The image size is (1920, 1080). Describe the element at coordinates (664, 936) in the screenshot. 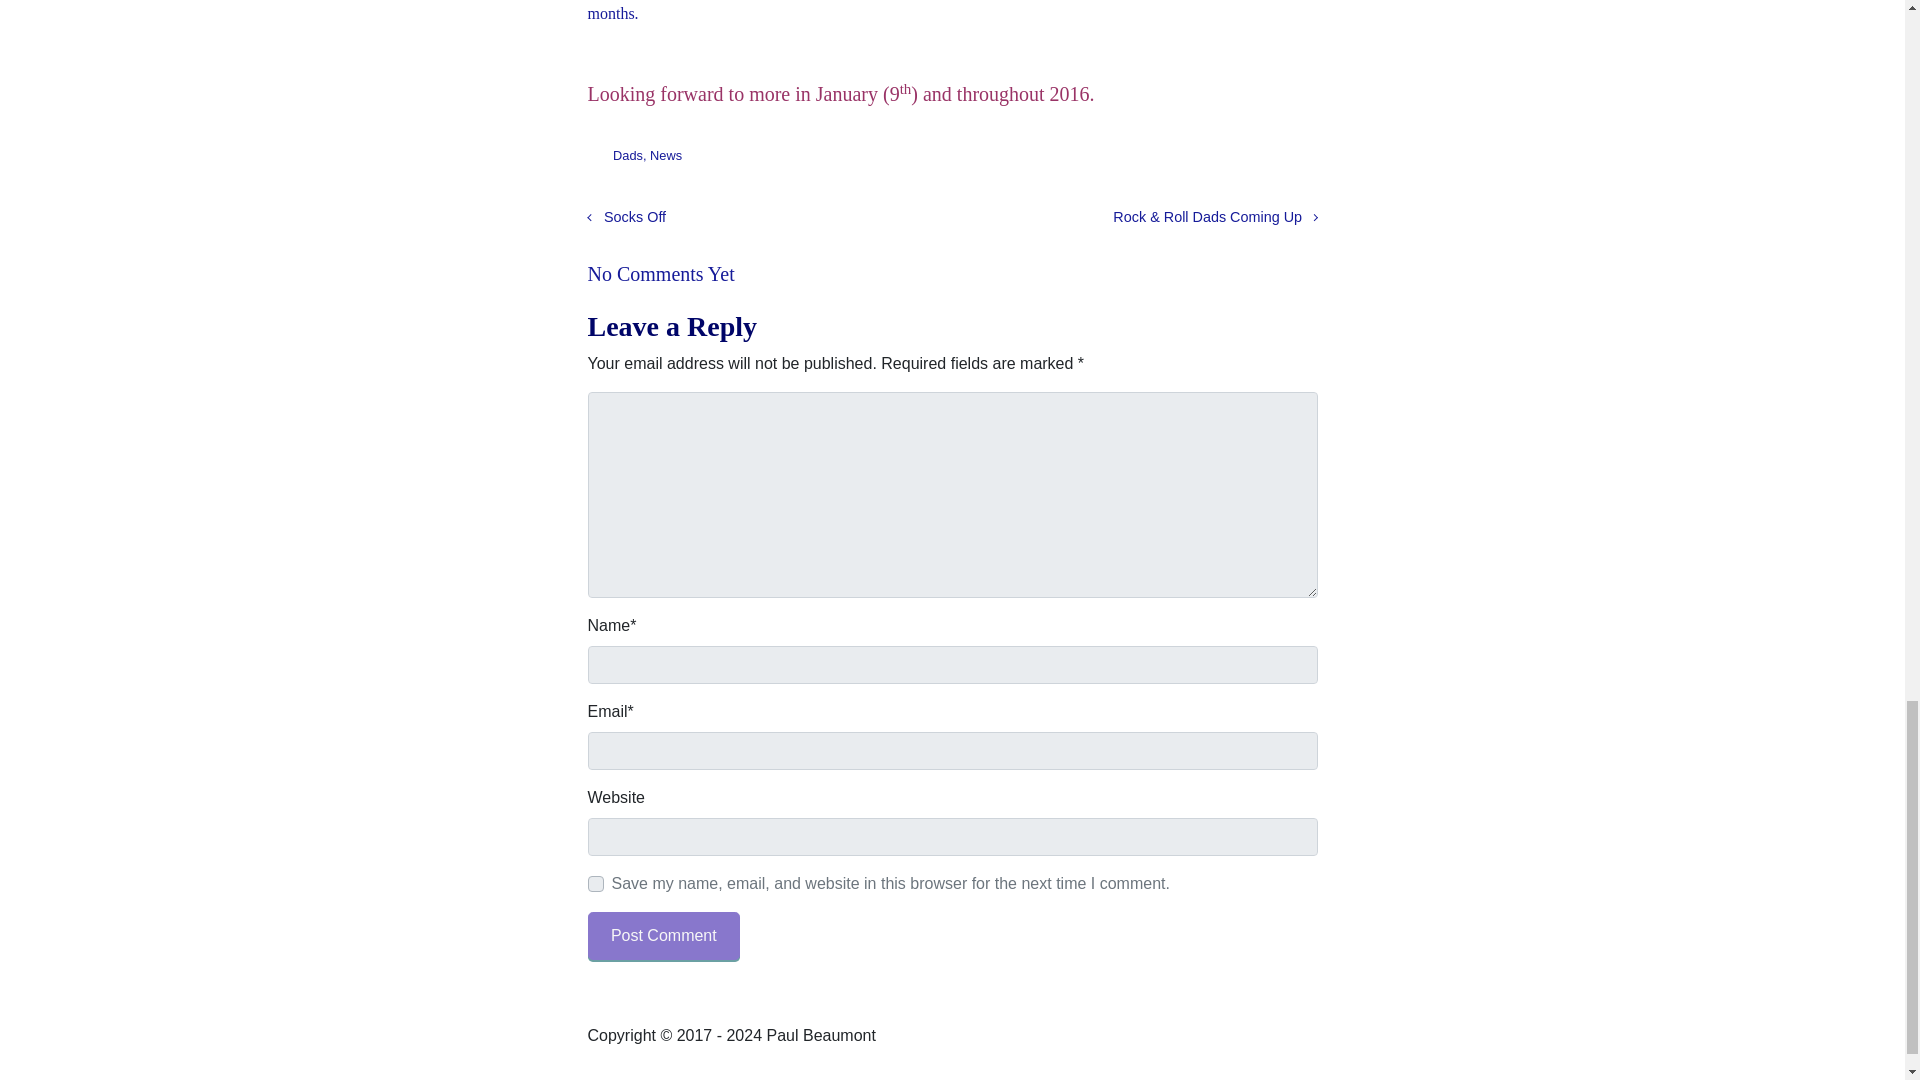

I see `Post Comment` at that location.